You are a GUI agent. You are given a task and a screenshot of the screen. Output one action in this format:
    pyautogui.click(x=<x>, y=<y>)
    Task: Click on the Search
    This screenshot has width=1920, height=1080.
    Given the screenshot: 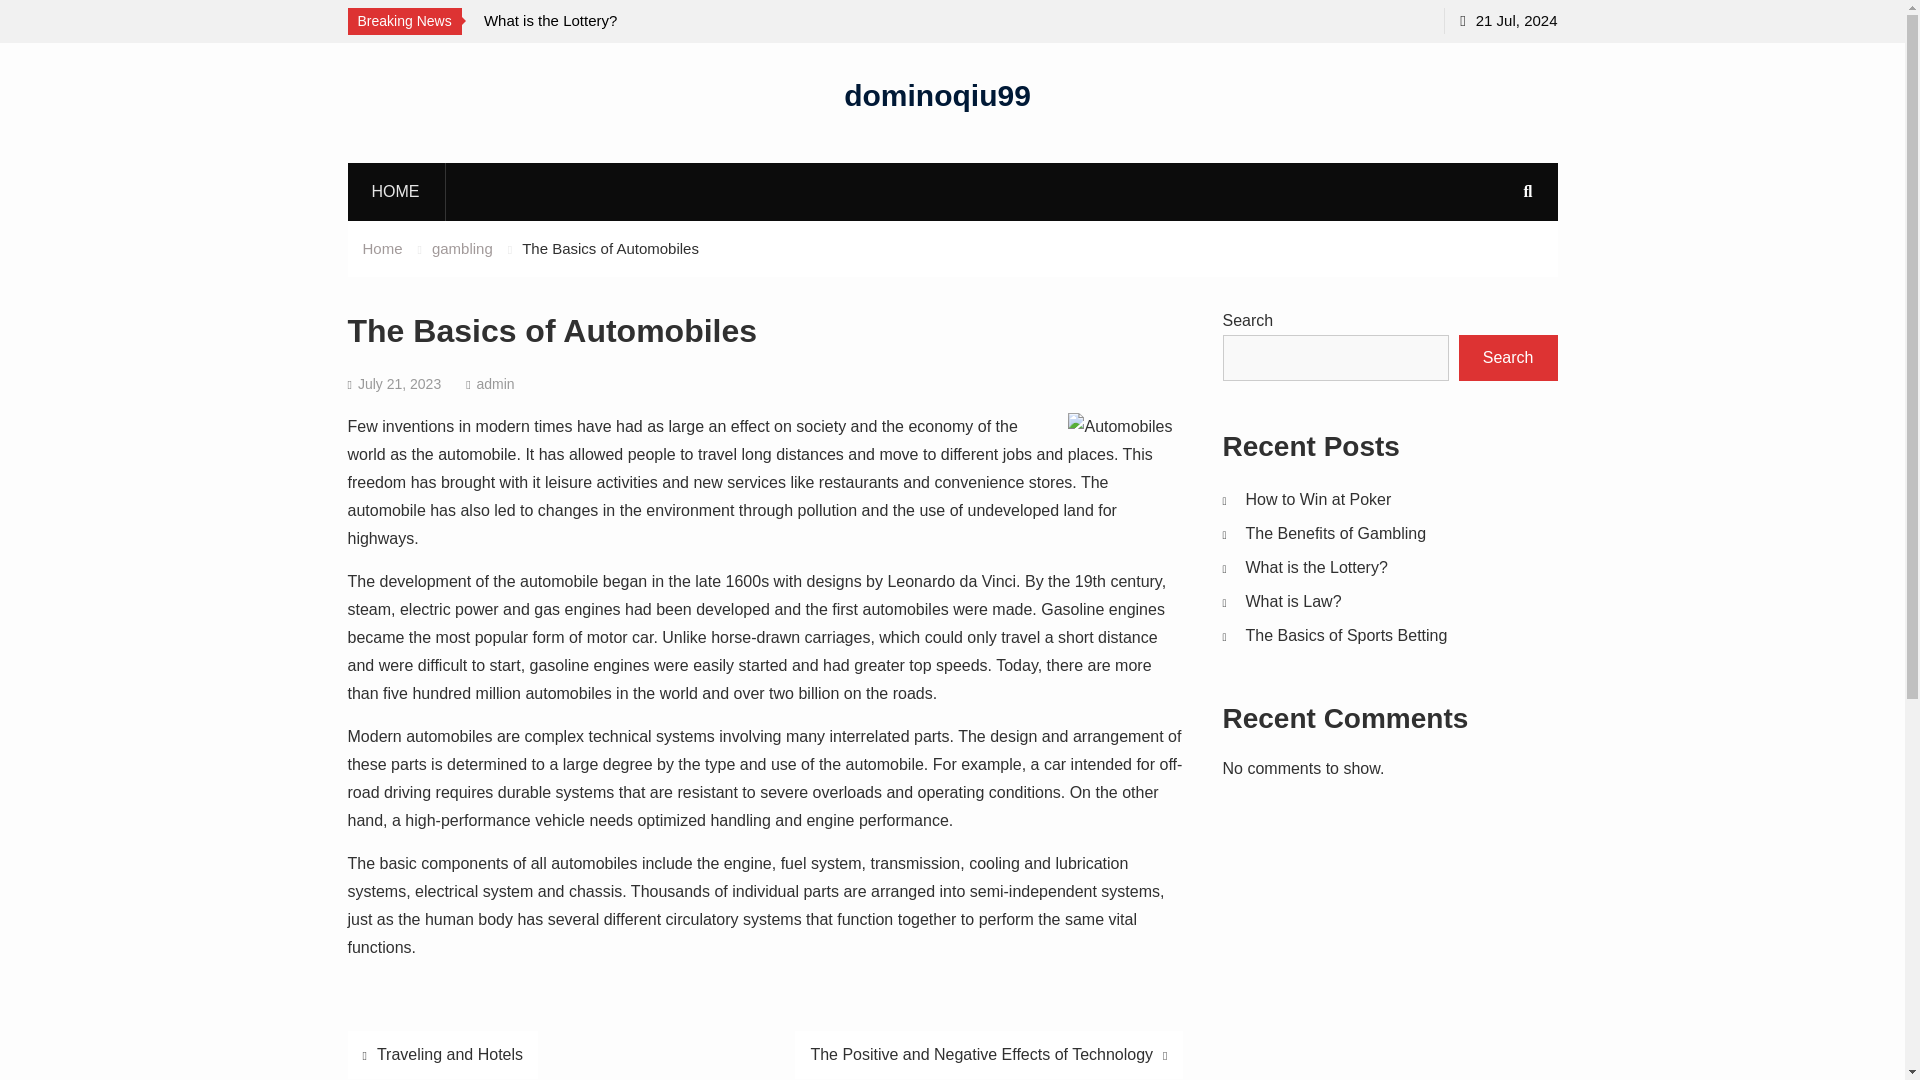 What is the action you would take?
    pyautogui.click(x=1508, y=358)
    